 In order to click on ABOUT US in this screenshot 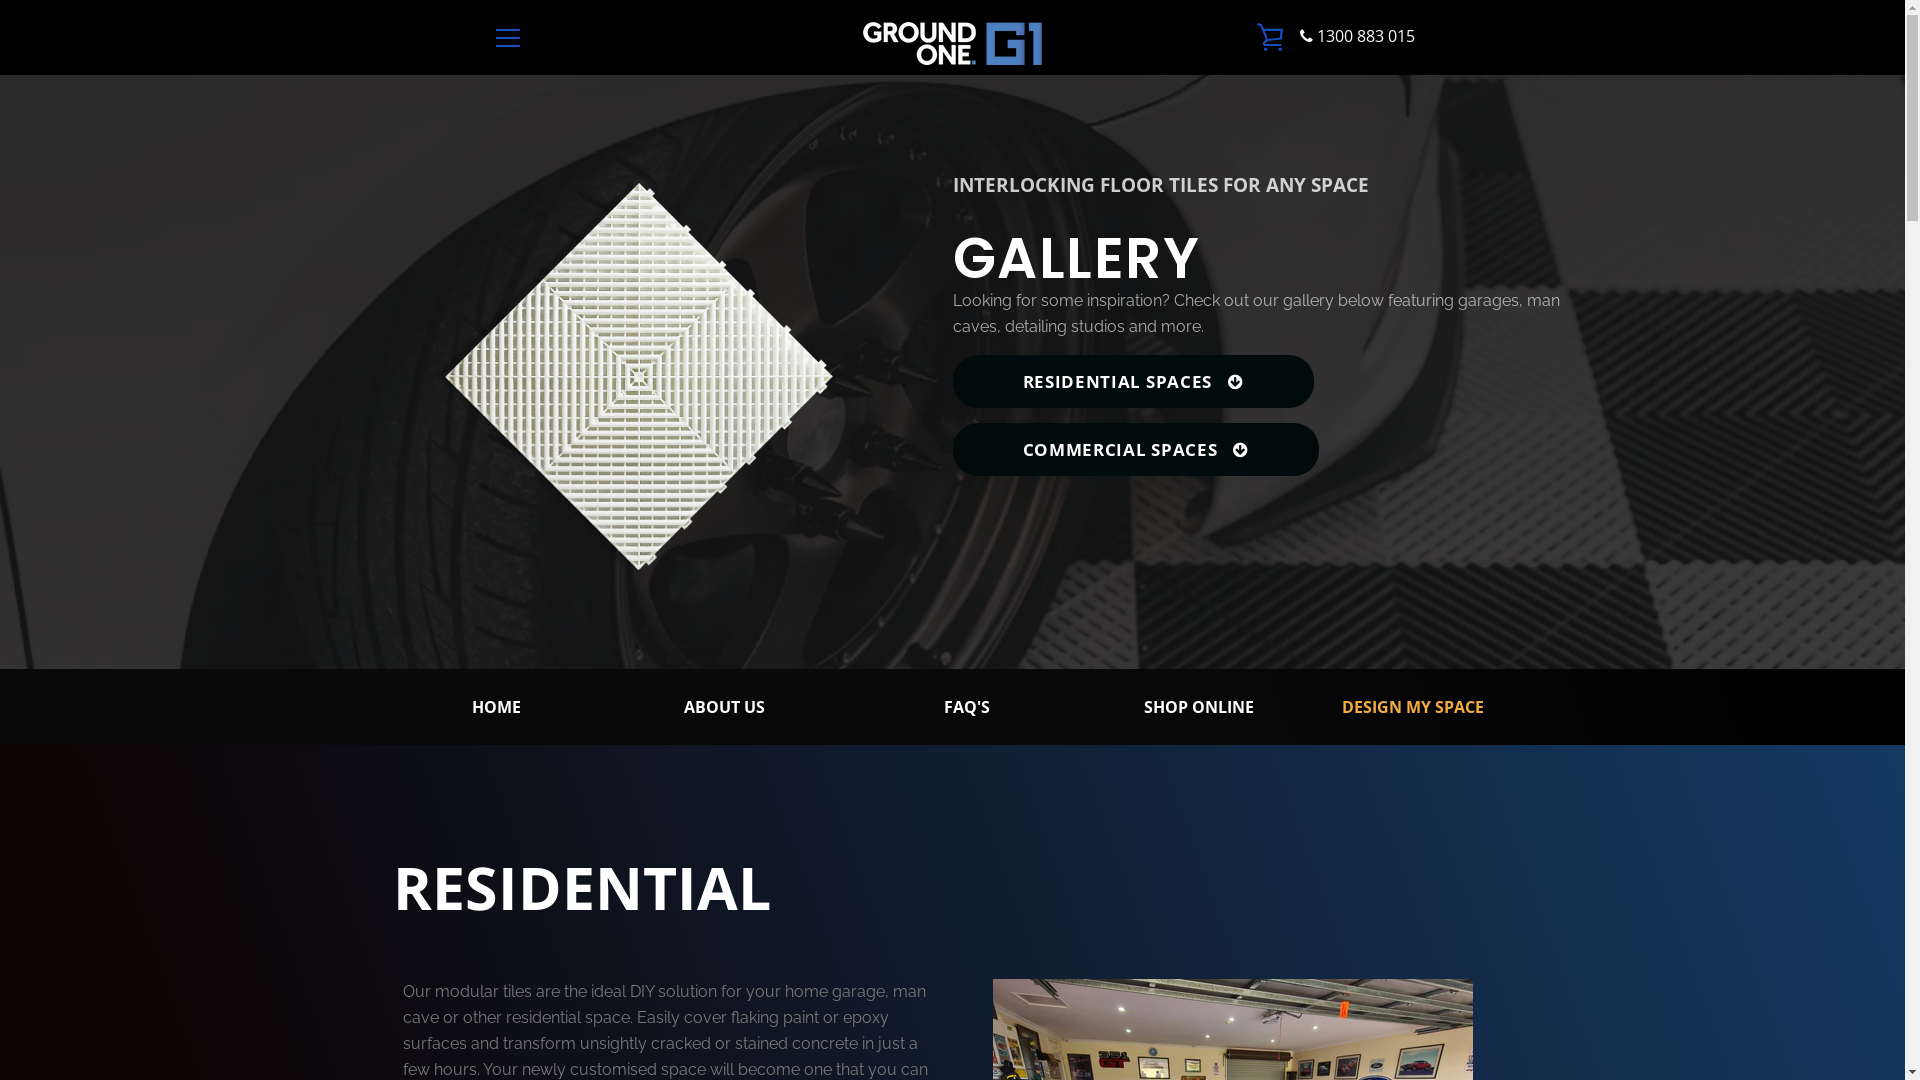, I will do `click(724, 707)`.